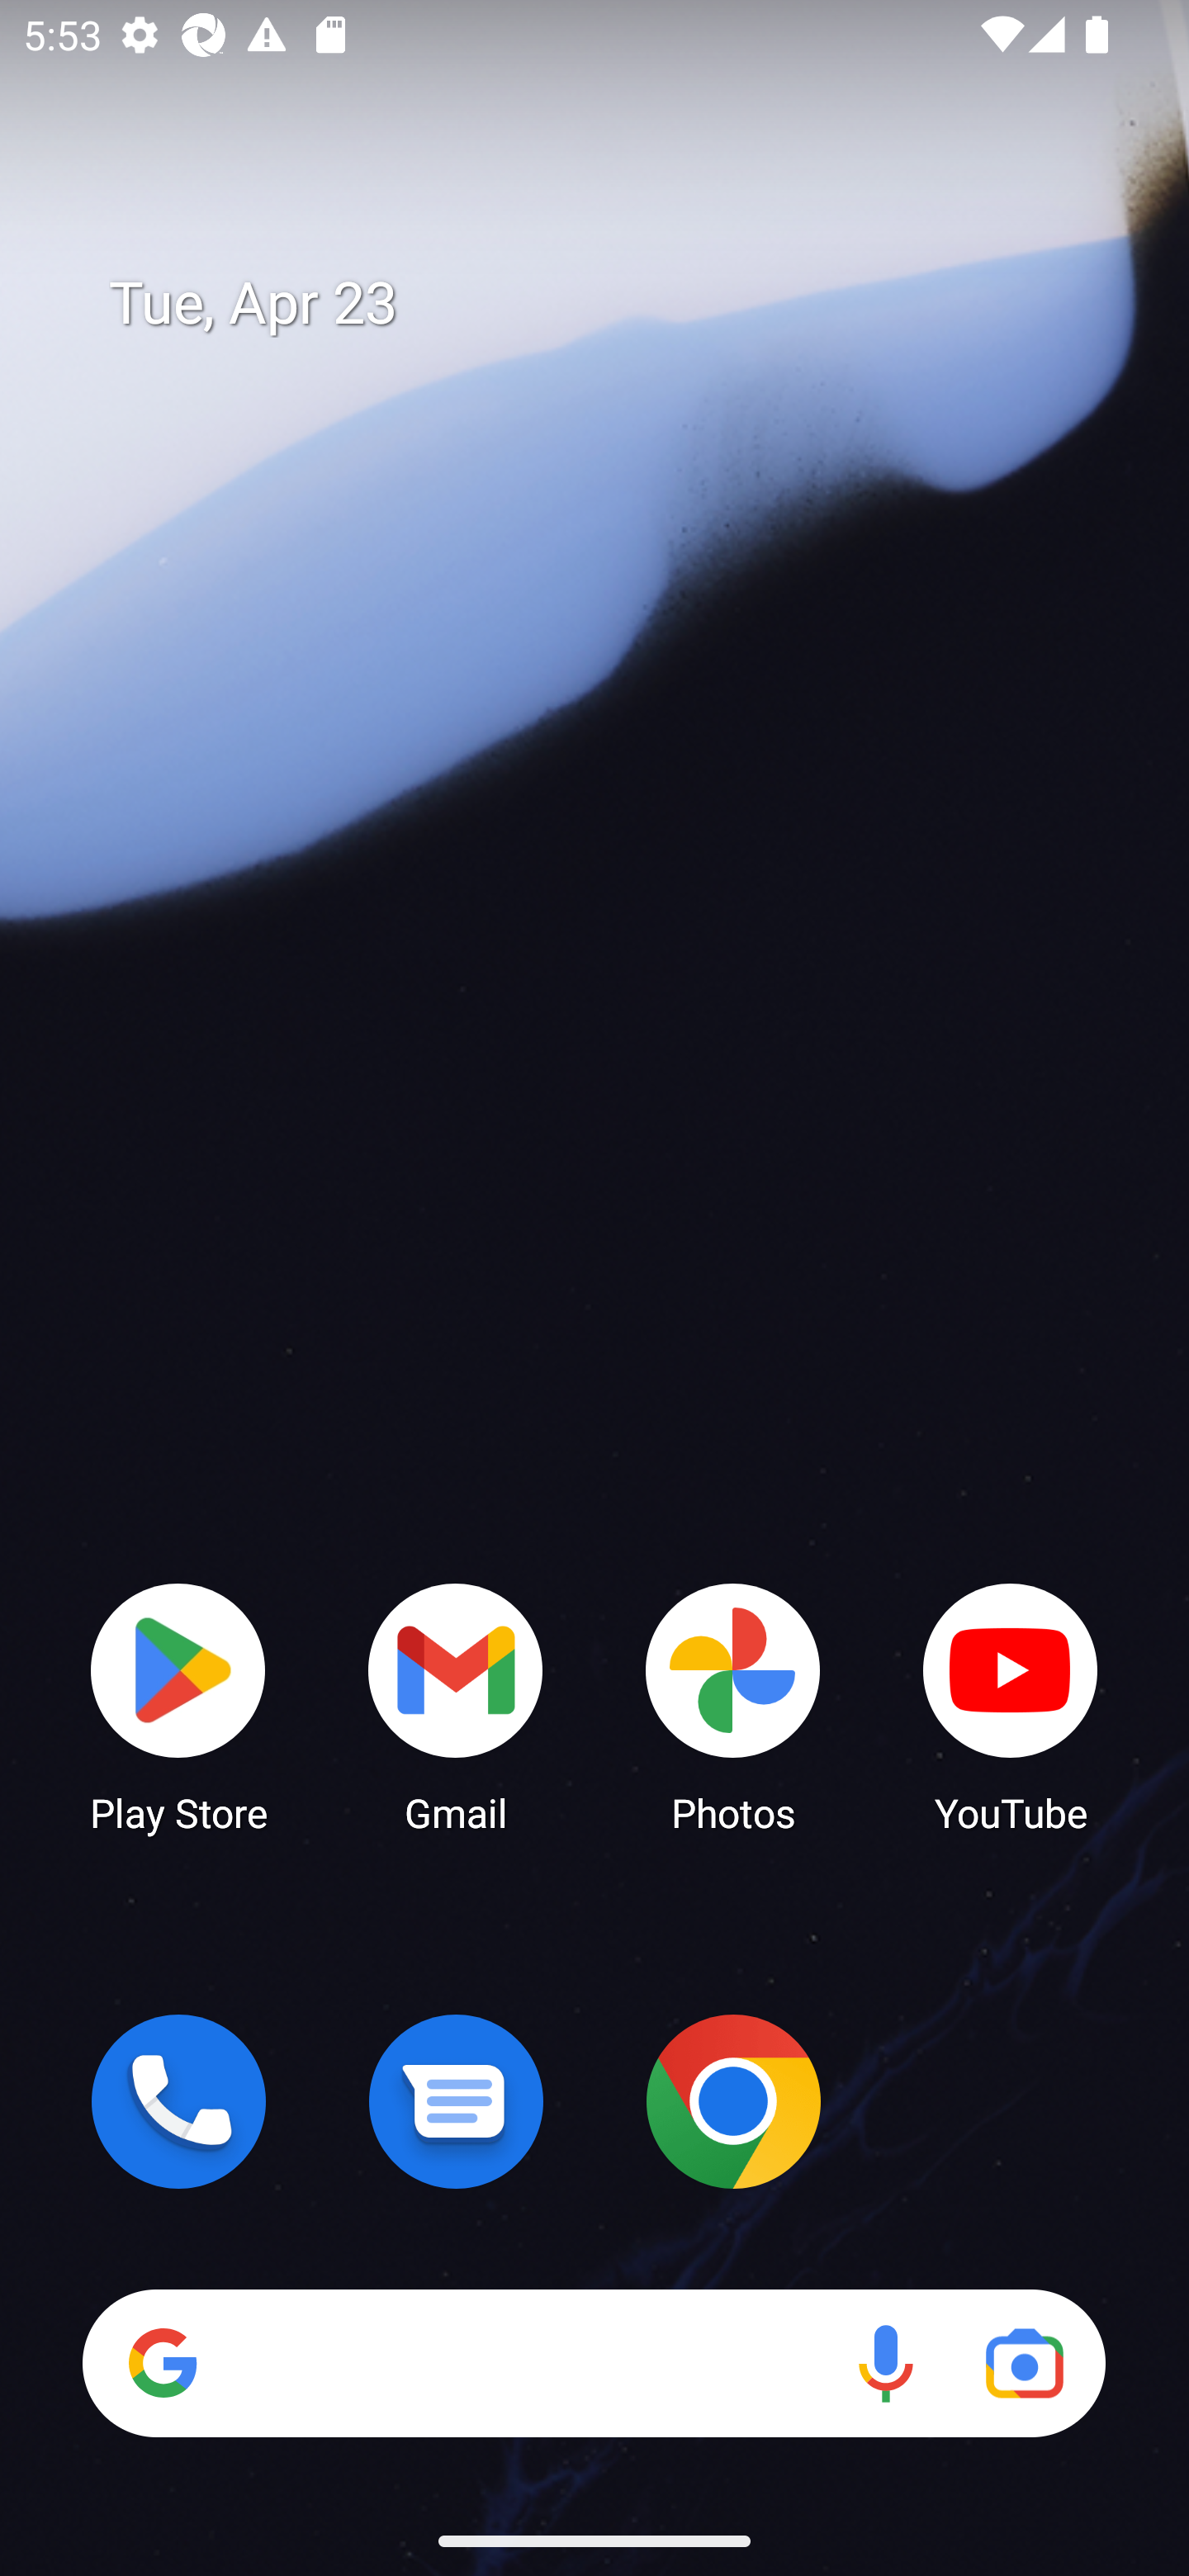 The width and height of the screenshot is (1189, 2576). What do you see at coordinates (885, 2363) in the screenshot?
I see `Voice search` at bounding box center [885, 2363].